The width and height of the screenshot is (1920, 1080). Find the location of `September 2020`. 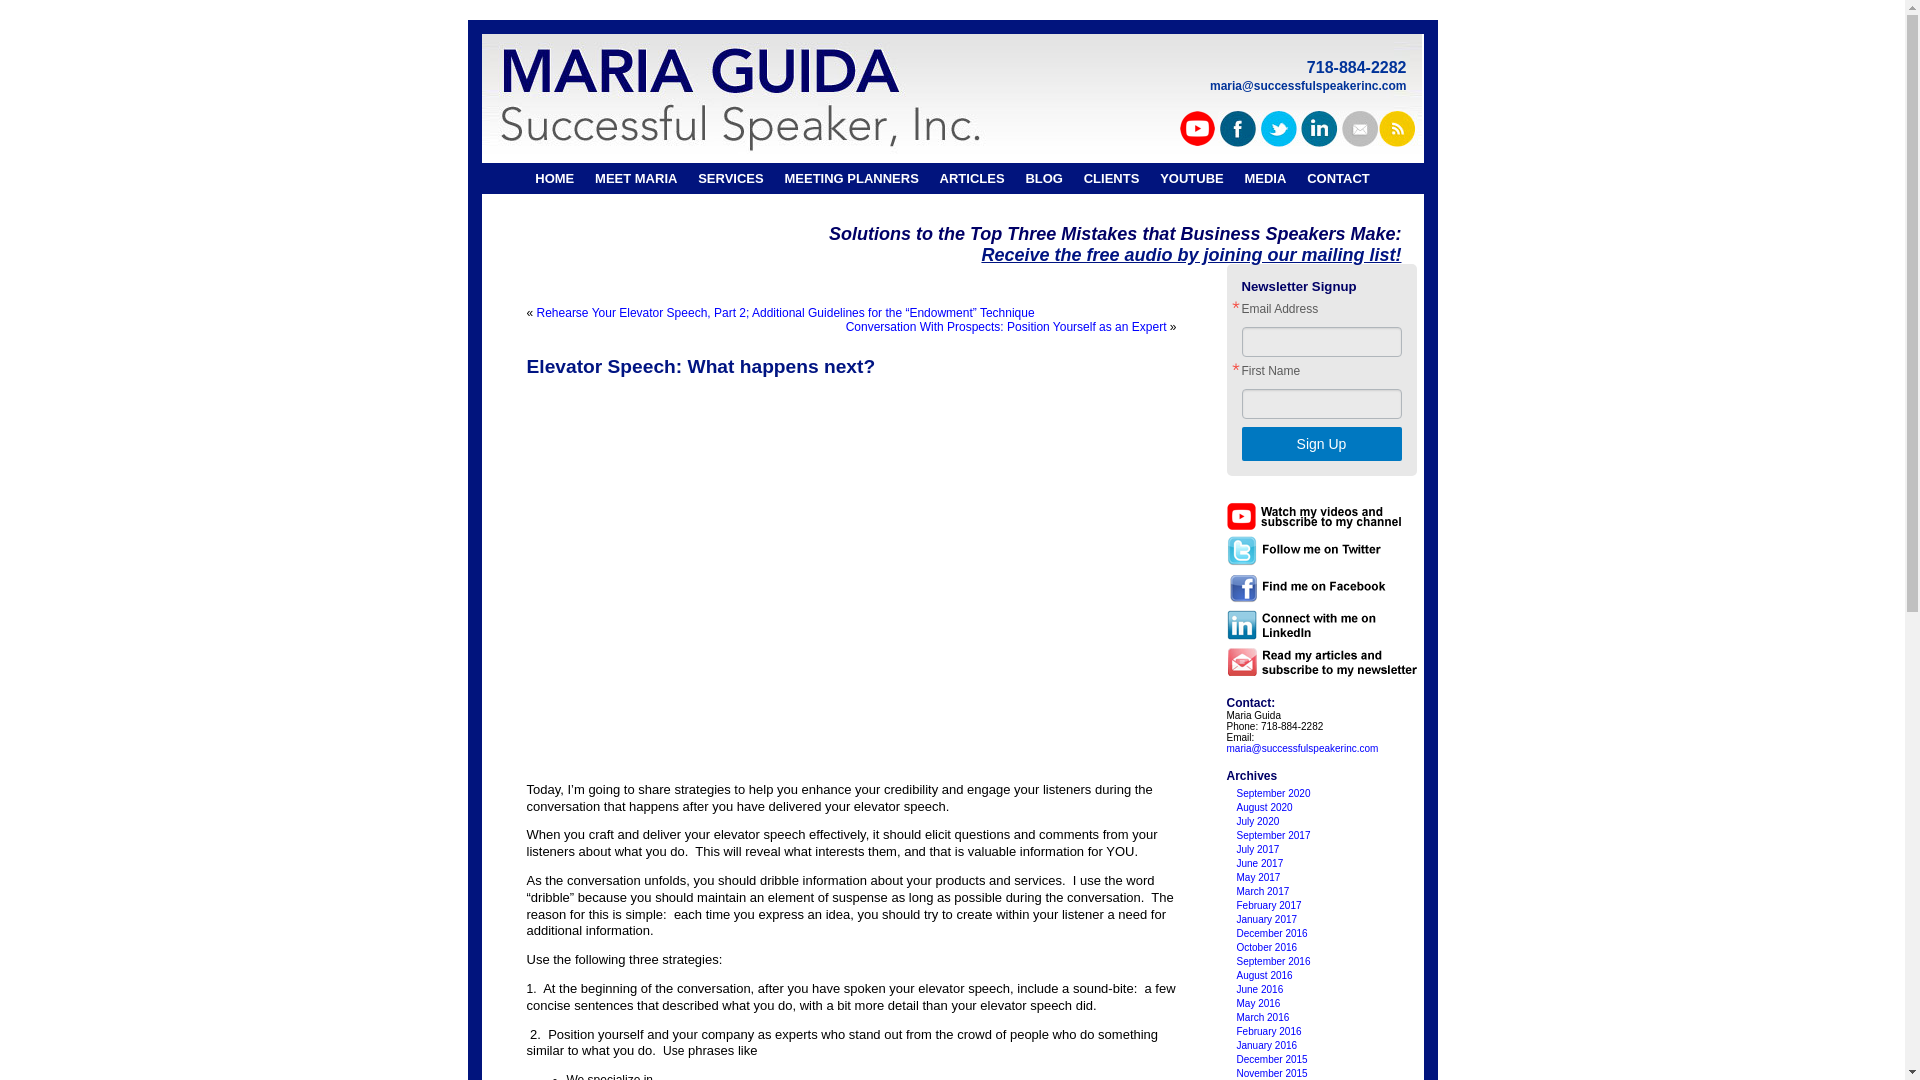

September 2020 is located at coordinates (1272, 794).